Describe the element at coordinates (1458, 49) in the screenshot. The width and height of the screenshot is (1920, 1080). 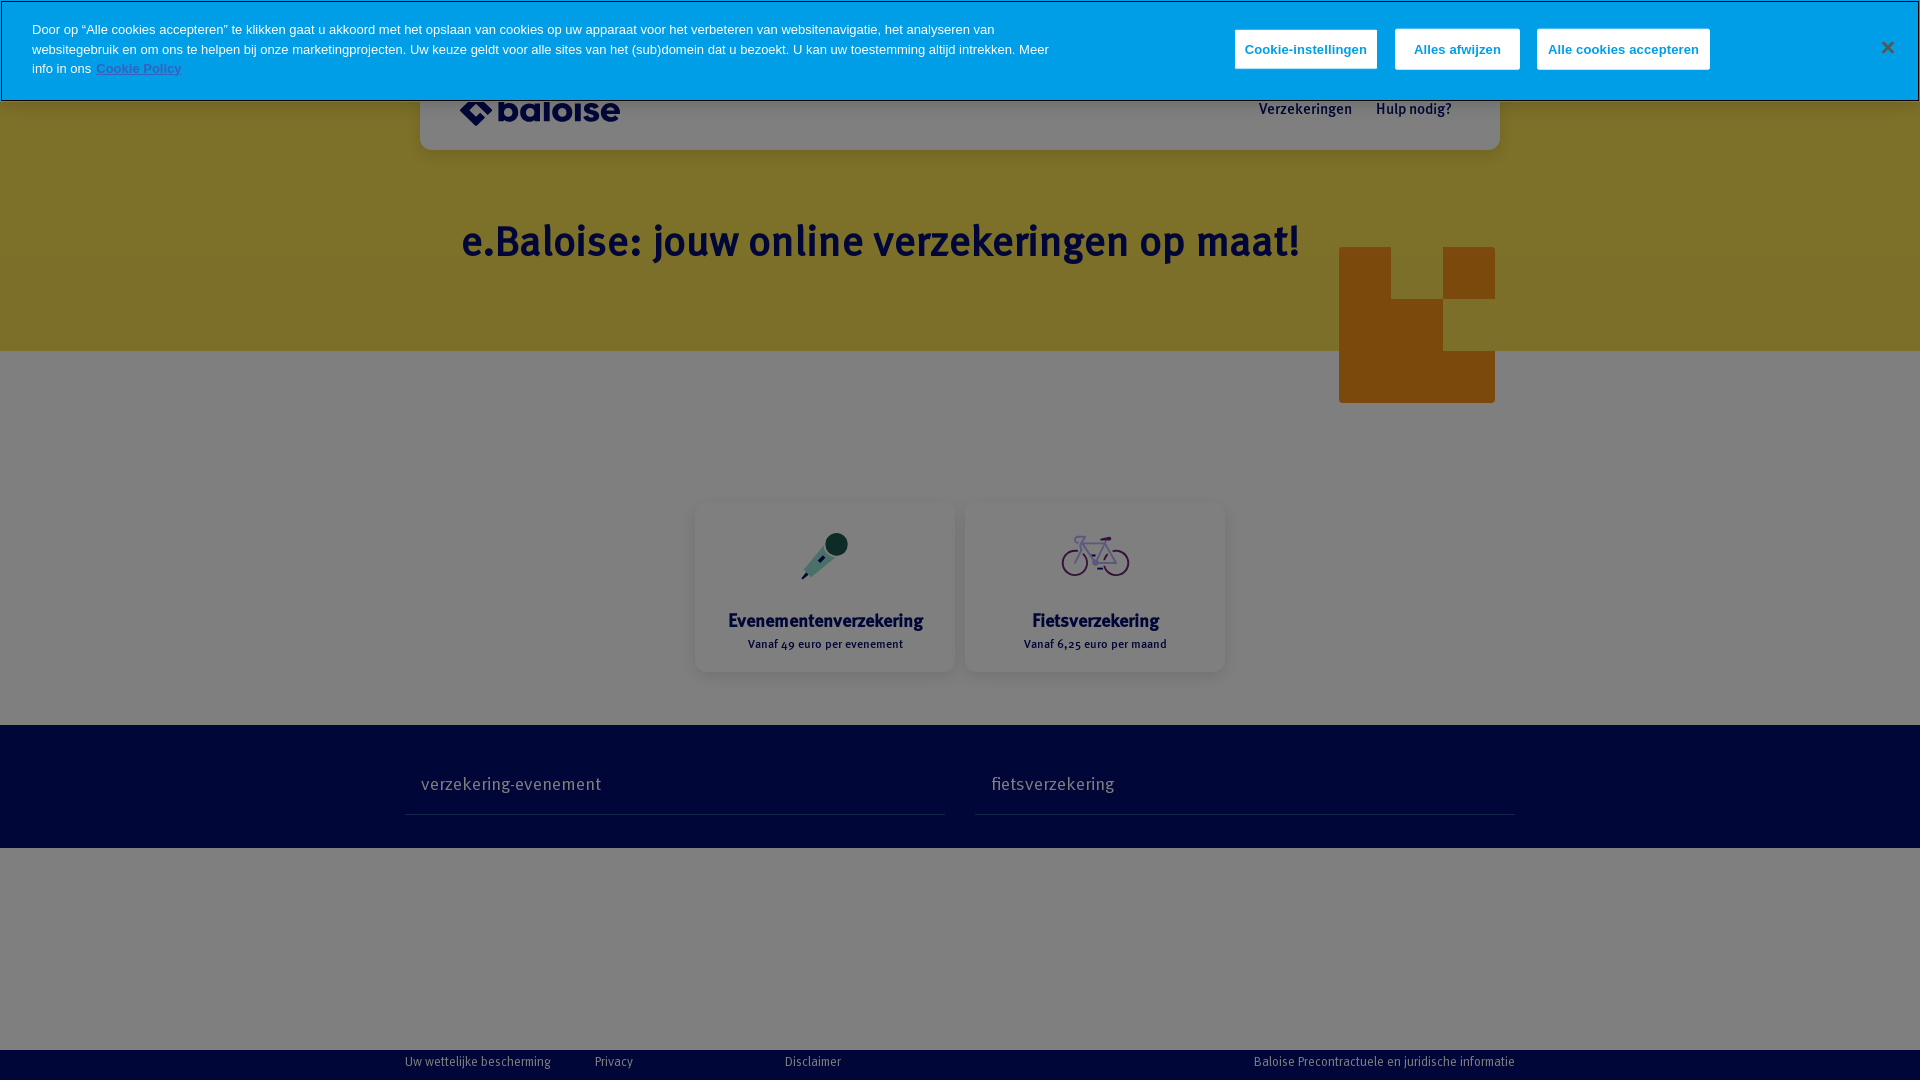
I see `Alles afwijzen` at that location.